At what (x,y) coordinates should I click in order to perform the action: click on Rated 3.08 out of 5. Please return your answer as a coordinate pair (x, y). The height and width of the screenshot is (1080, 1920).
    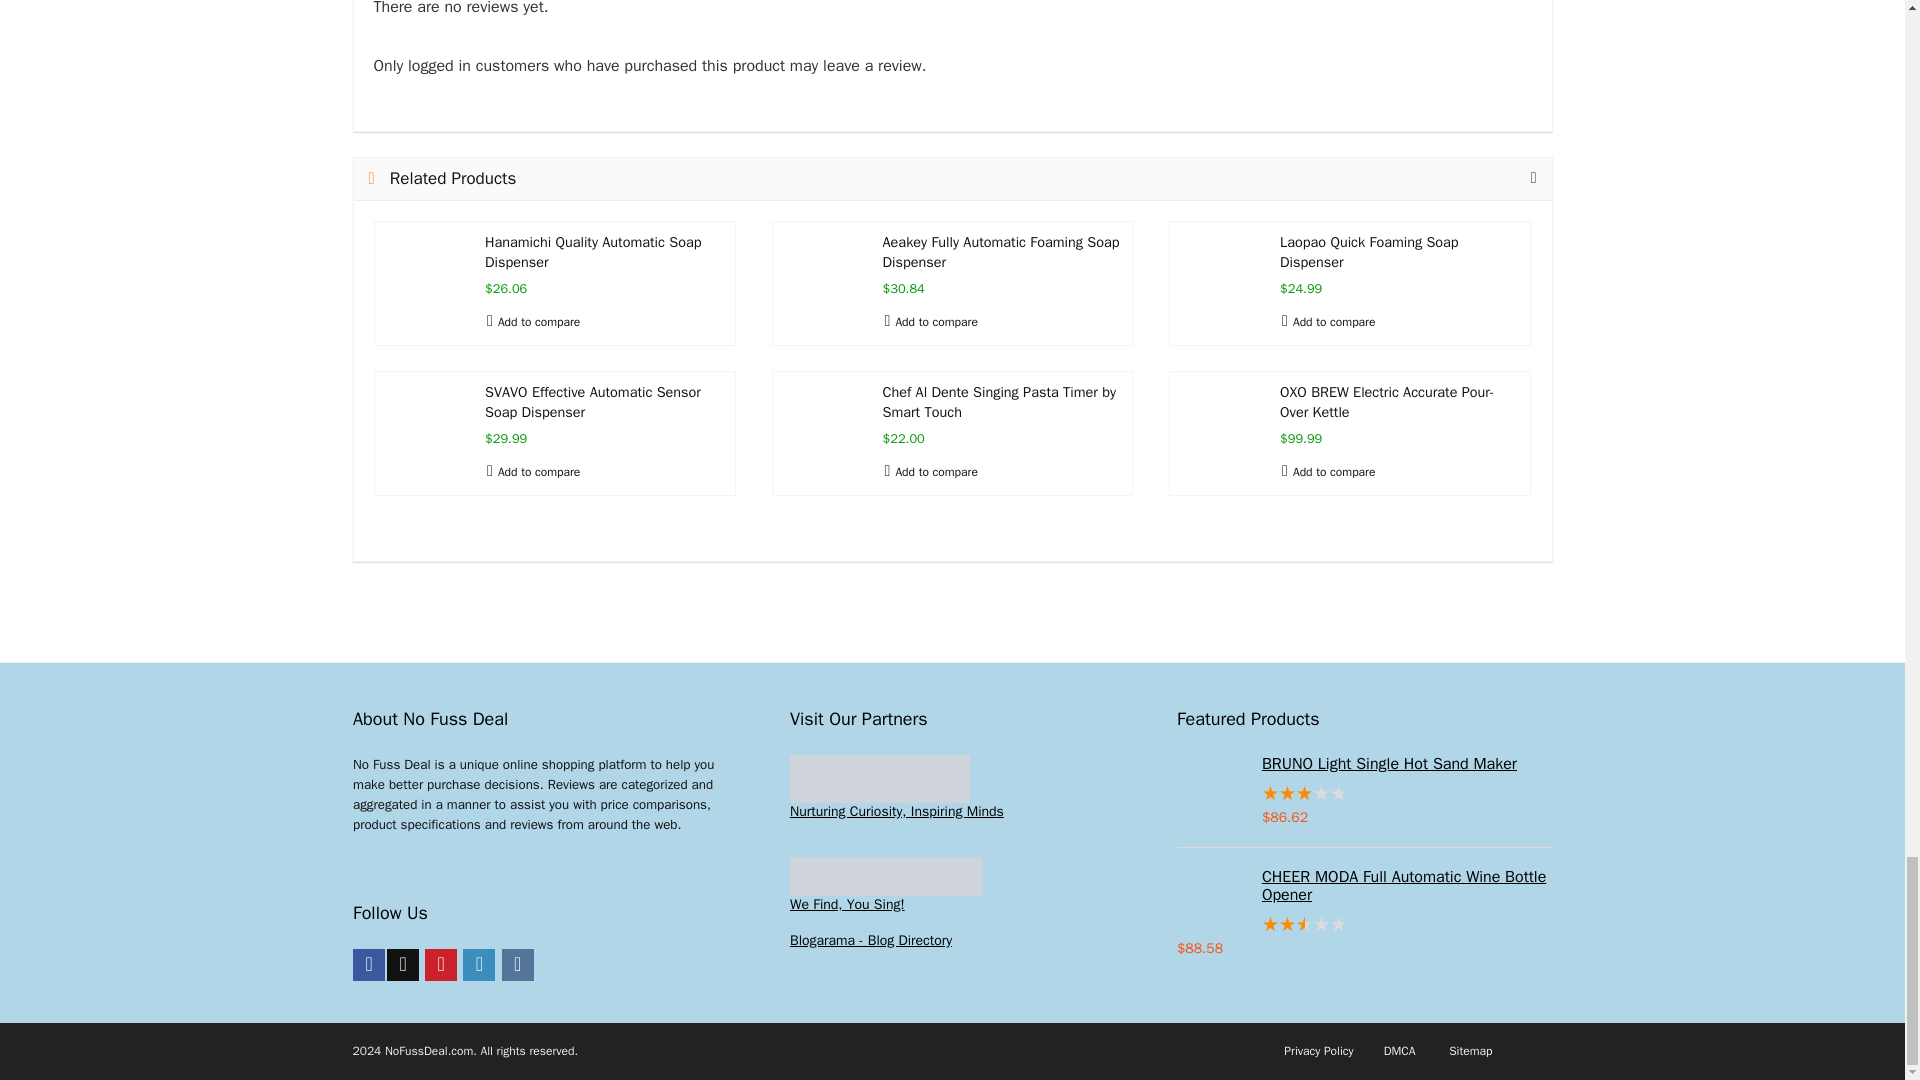
    Looking at the image, I should click on (1364, 794).